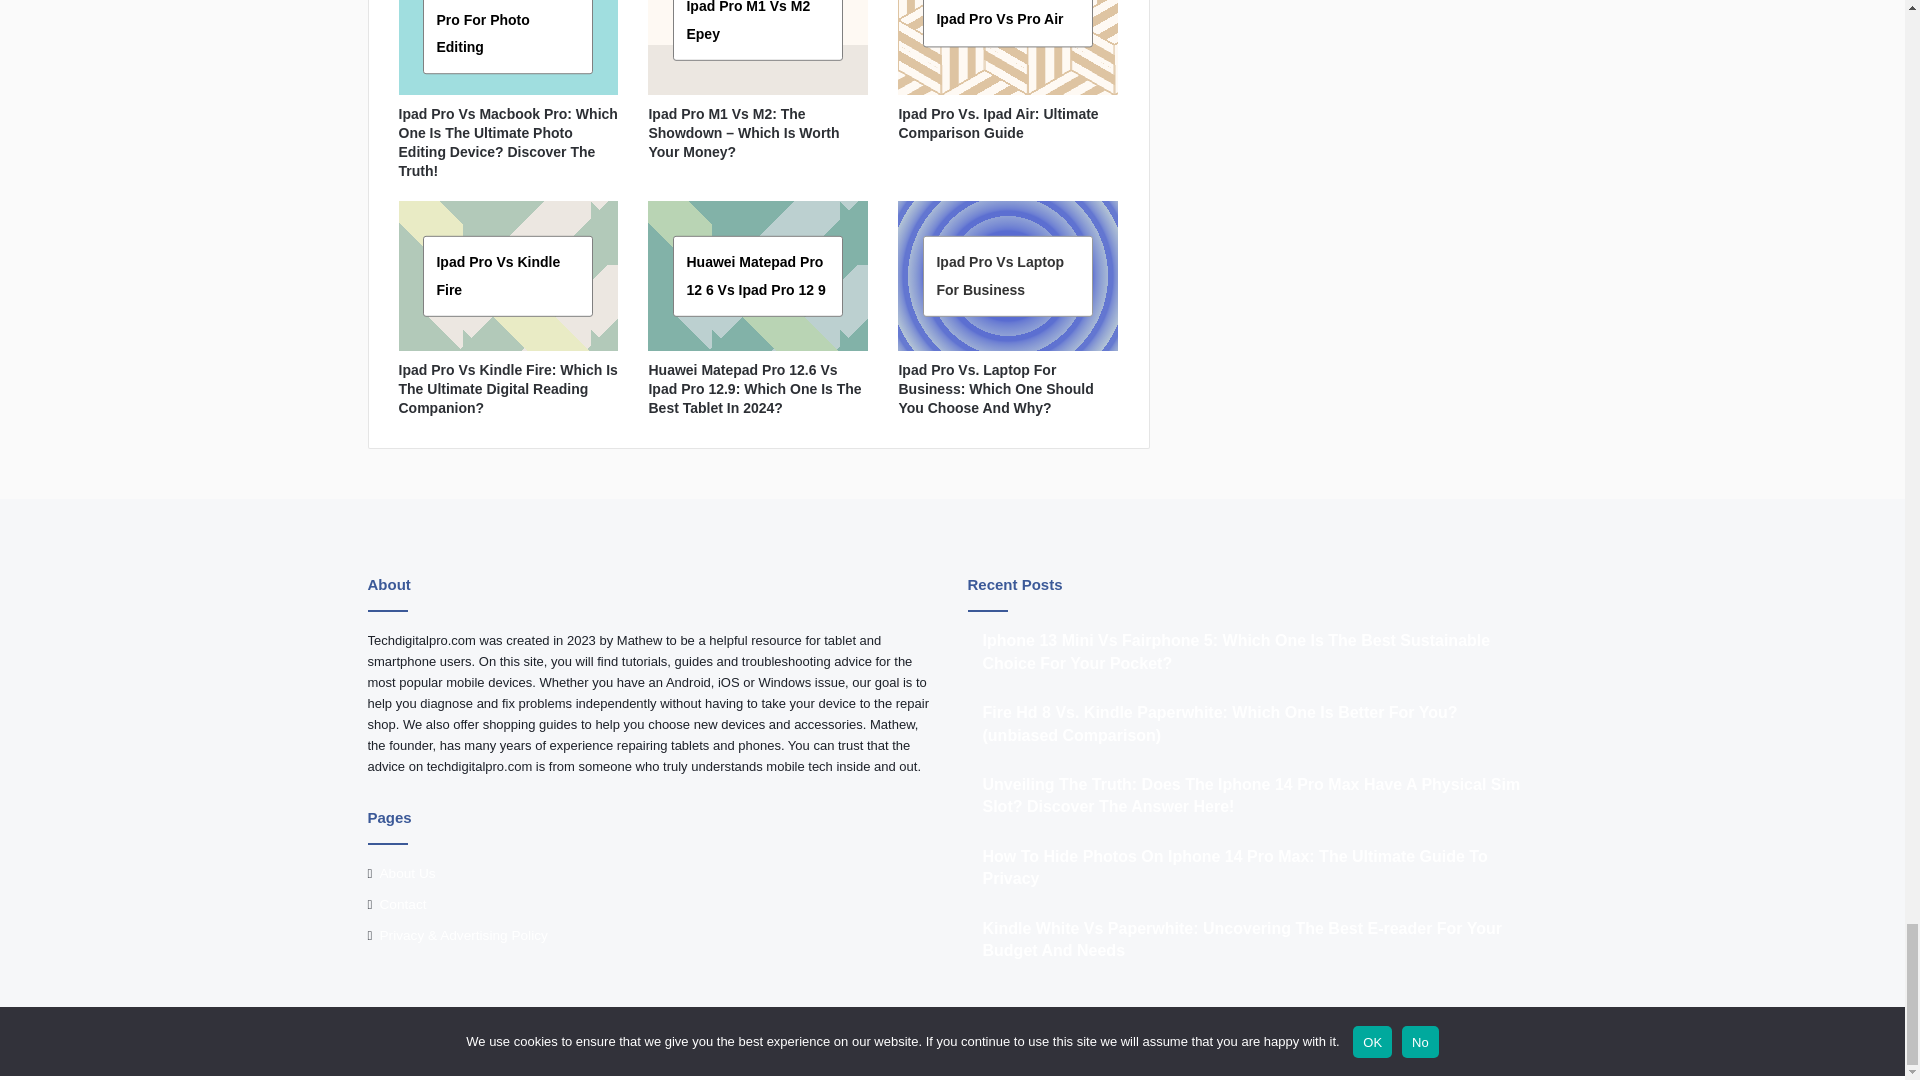 This screenshot has width=1920, height=1080. What do you see at coordinates (1000, 20) in the screenshot?
I see `Ipad Pro Vs Pro Air` at bounding box center [1000, 20].